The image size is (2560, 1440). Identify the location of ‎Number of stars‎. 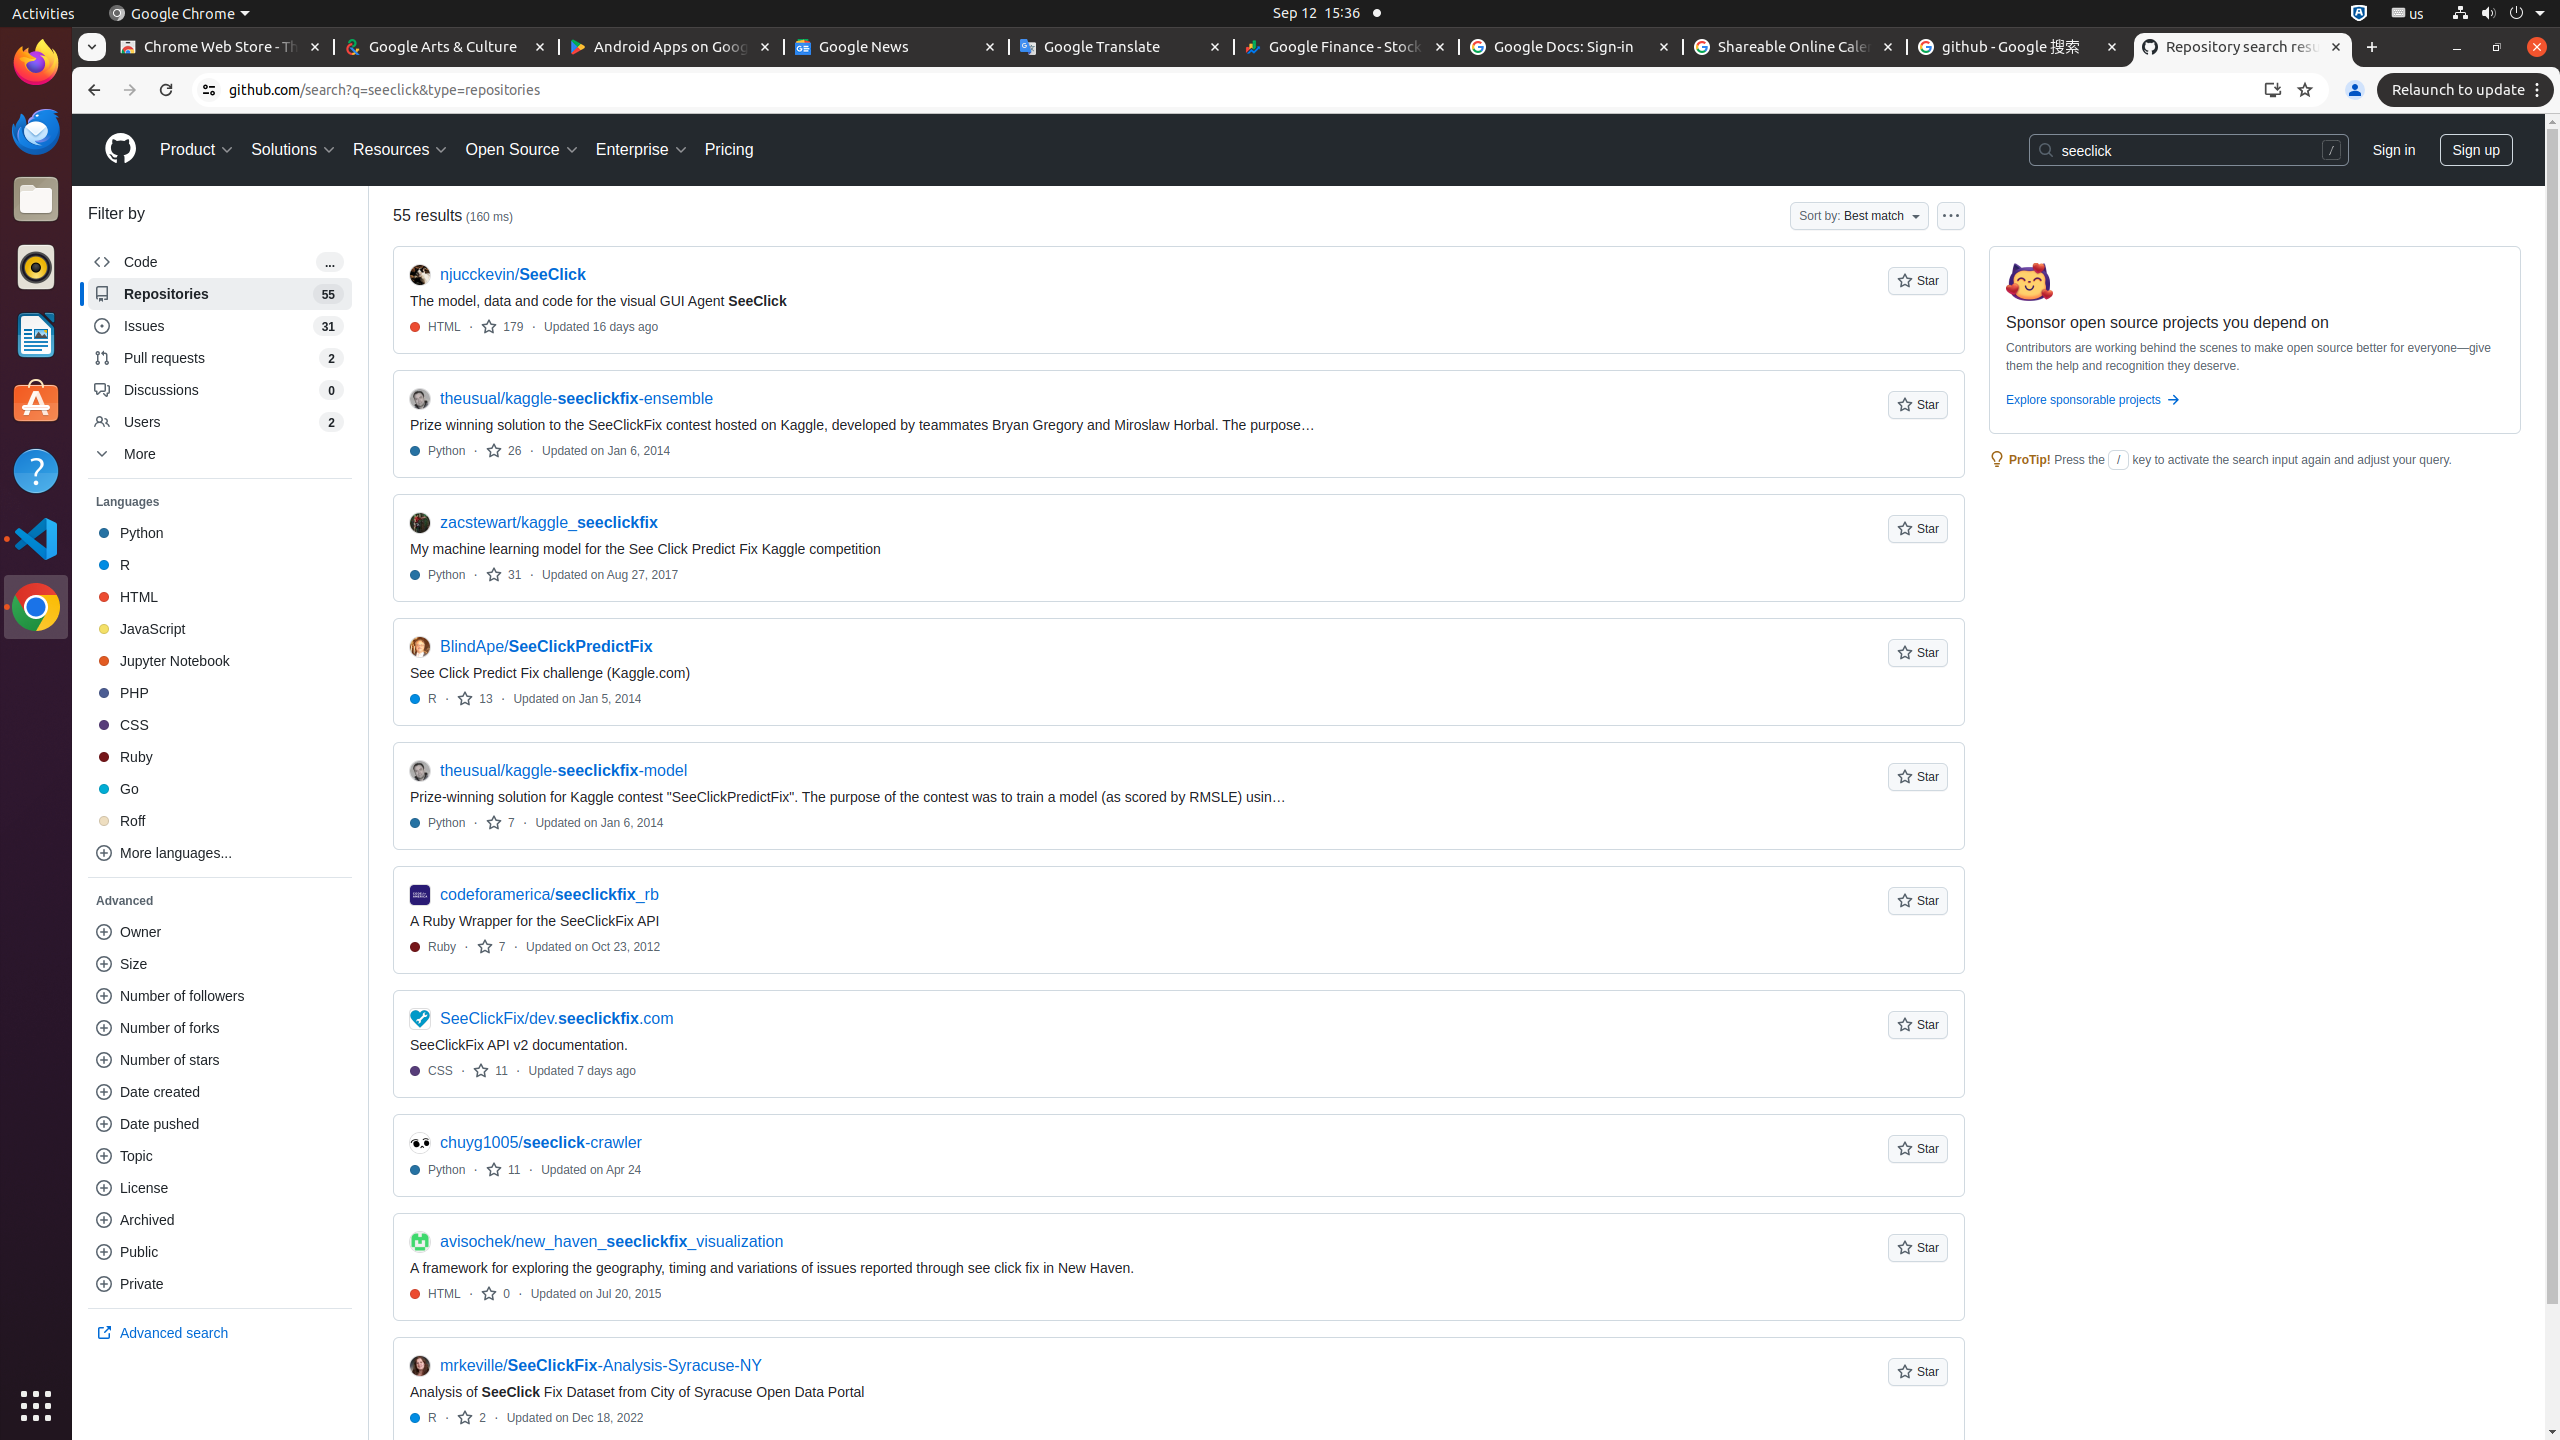
(220, 1060).